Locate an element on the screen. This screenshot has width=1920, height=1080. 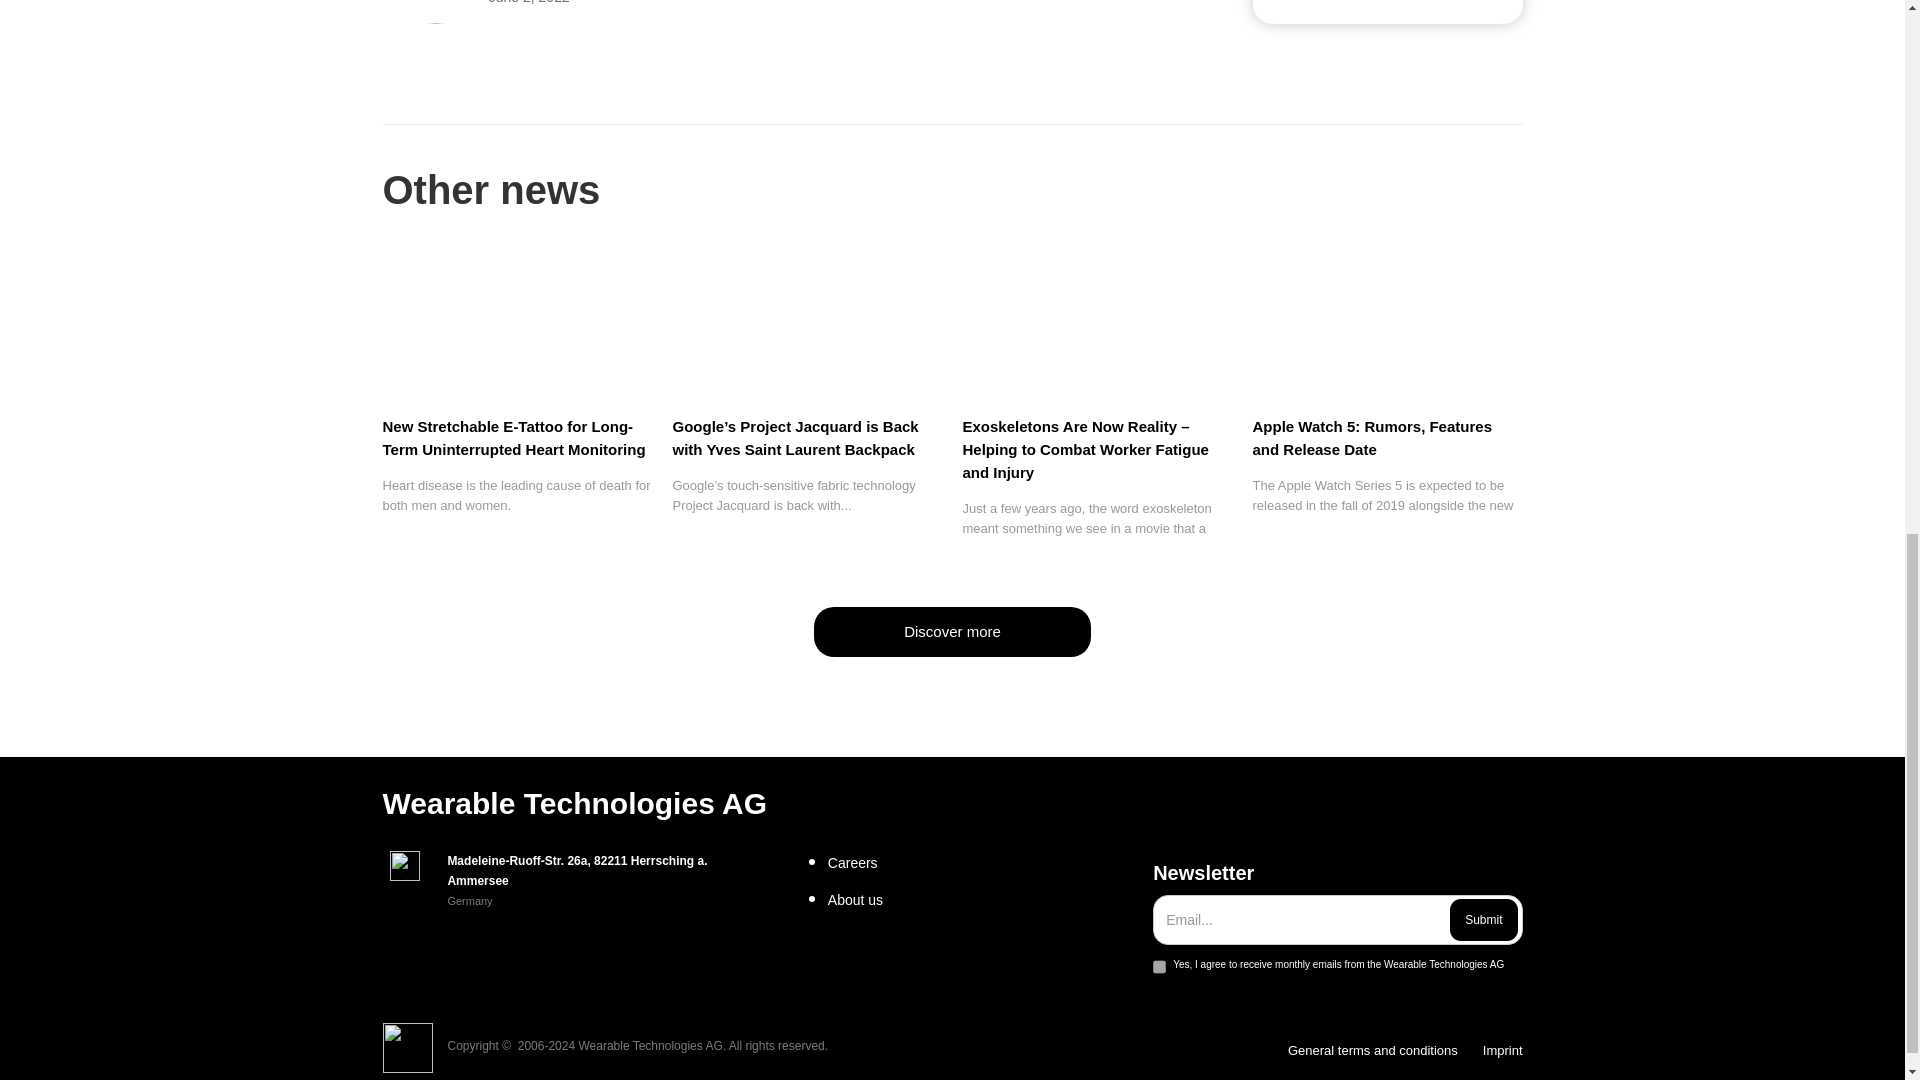
General terms and conditions is located at coordinates (1372, 1050).